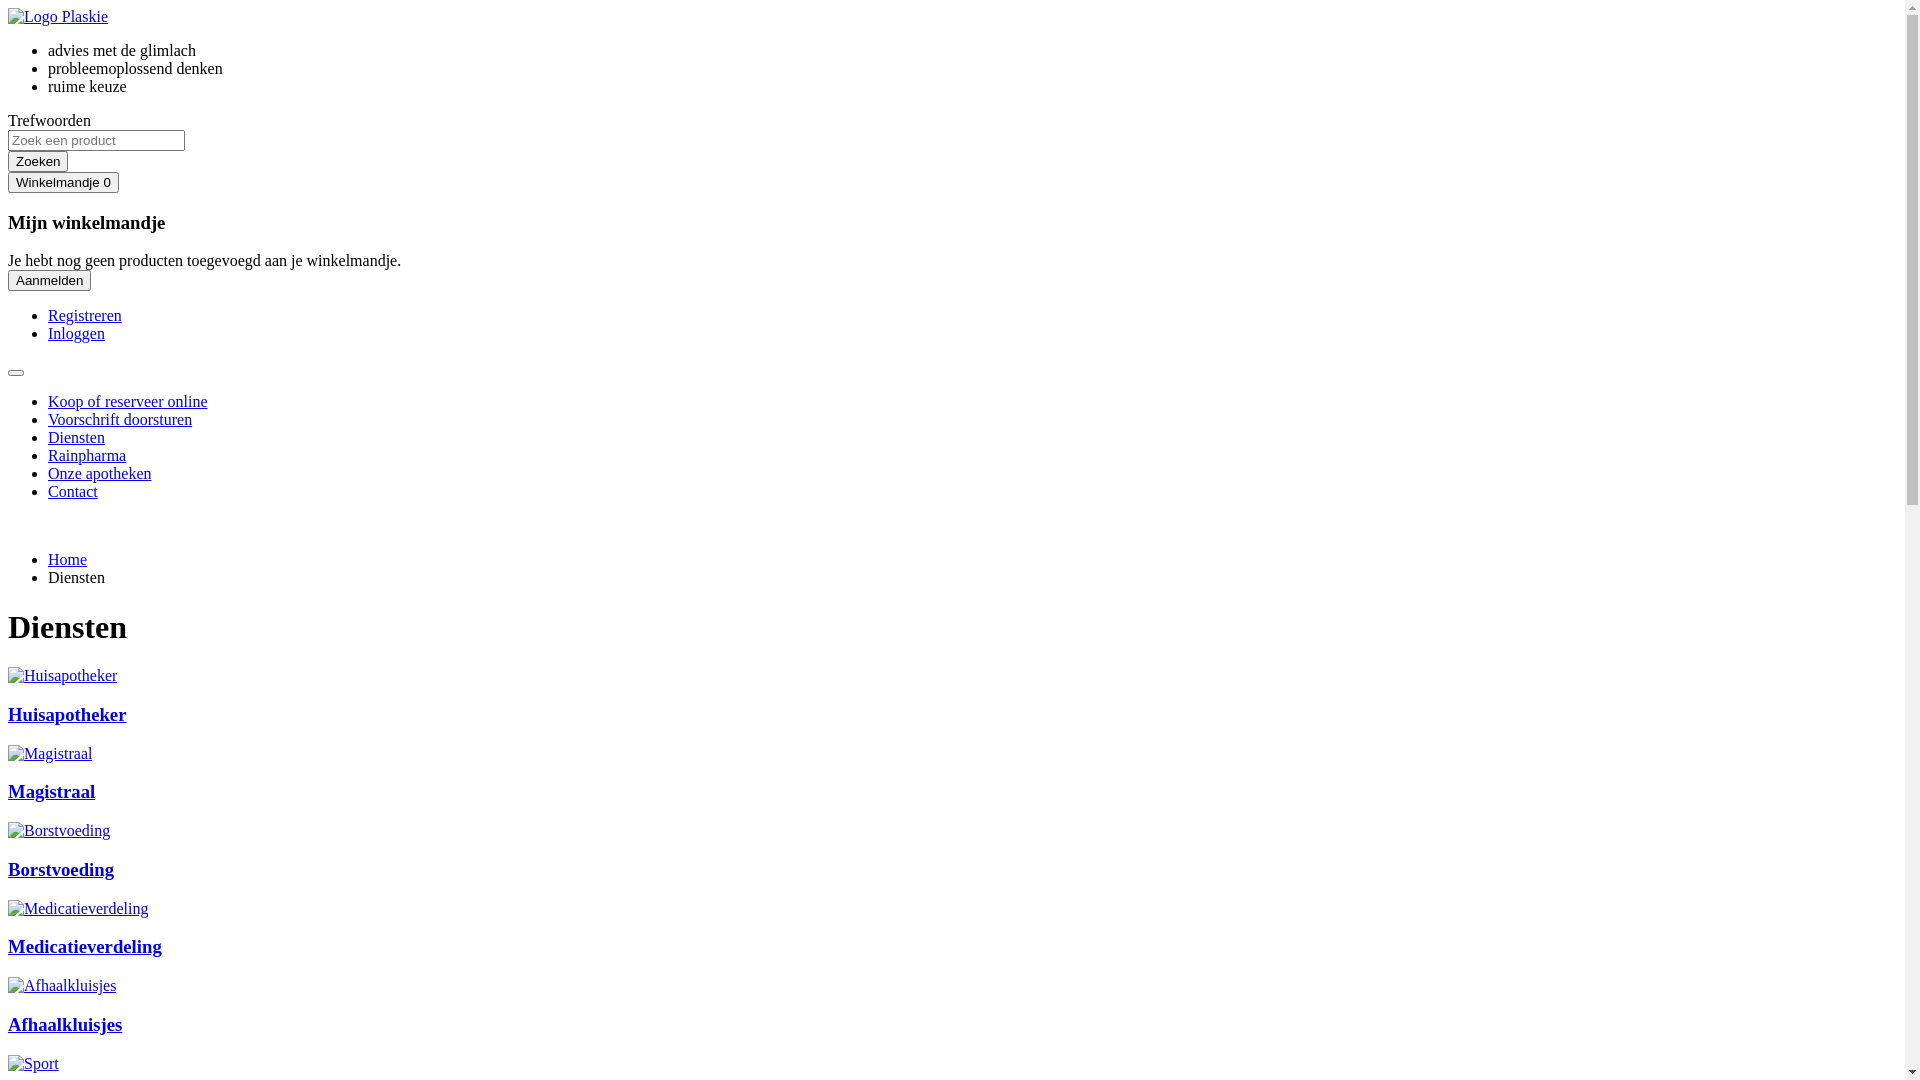 Image resolution: width=1920 pixels, height=1080 pixels. What do you see at coordinates (128, 402) in the screenshot?
I see `Koop of reserveer online` at bounding box center [128, 402].